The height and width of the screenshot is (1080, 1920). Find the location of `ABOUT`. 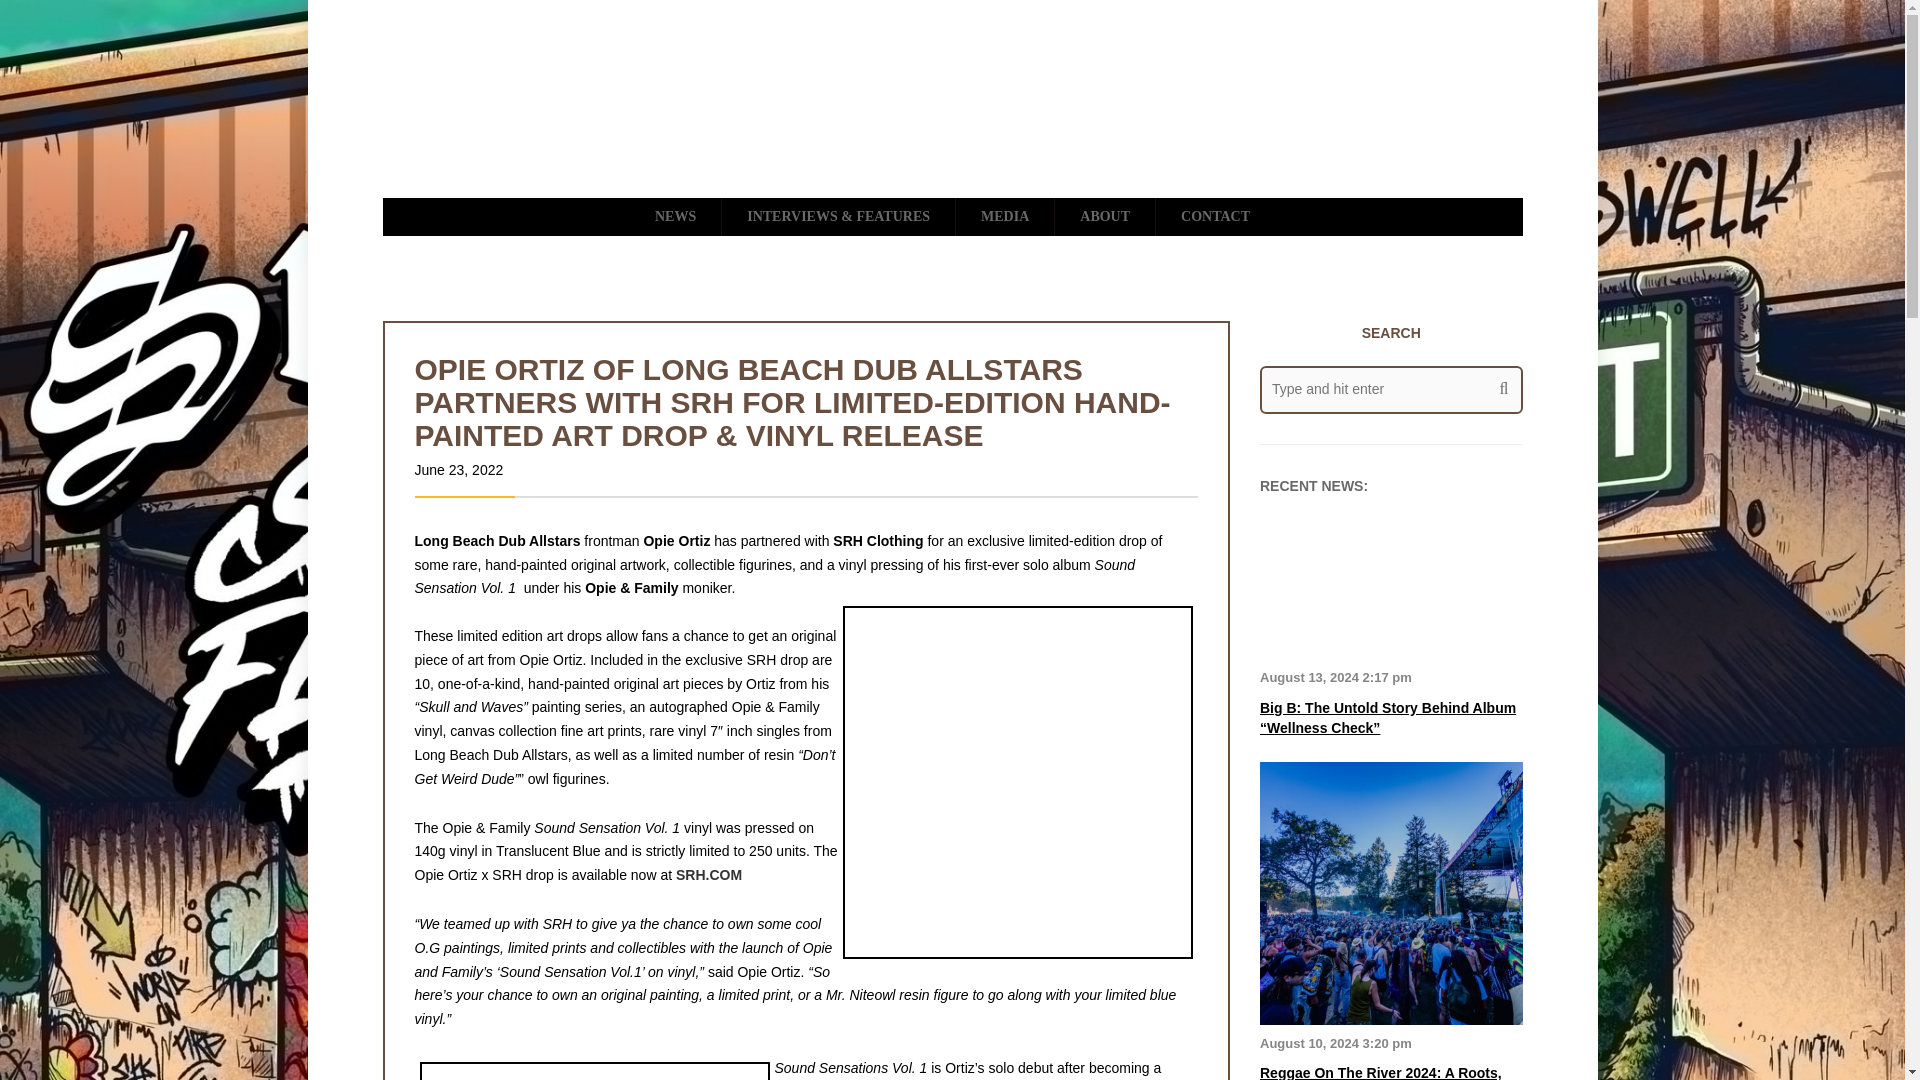

ABOUT is located at coordinates (1104, 216).